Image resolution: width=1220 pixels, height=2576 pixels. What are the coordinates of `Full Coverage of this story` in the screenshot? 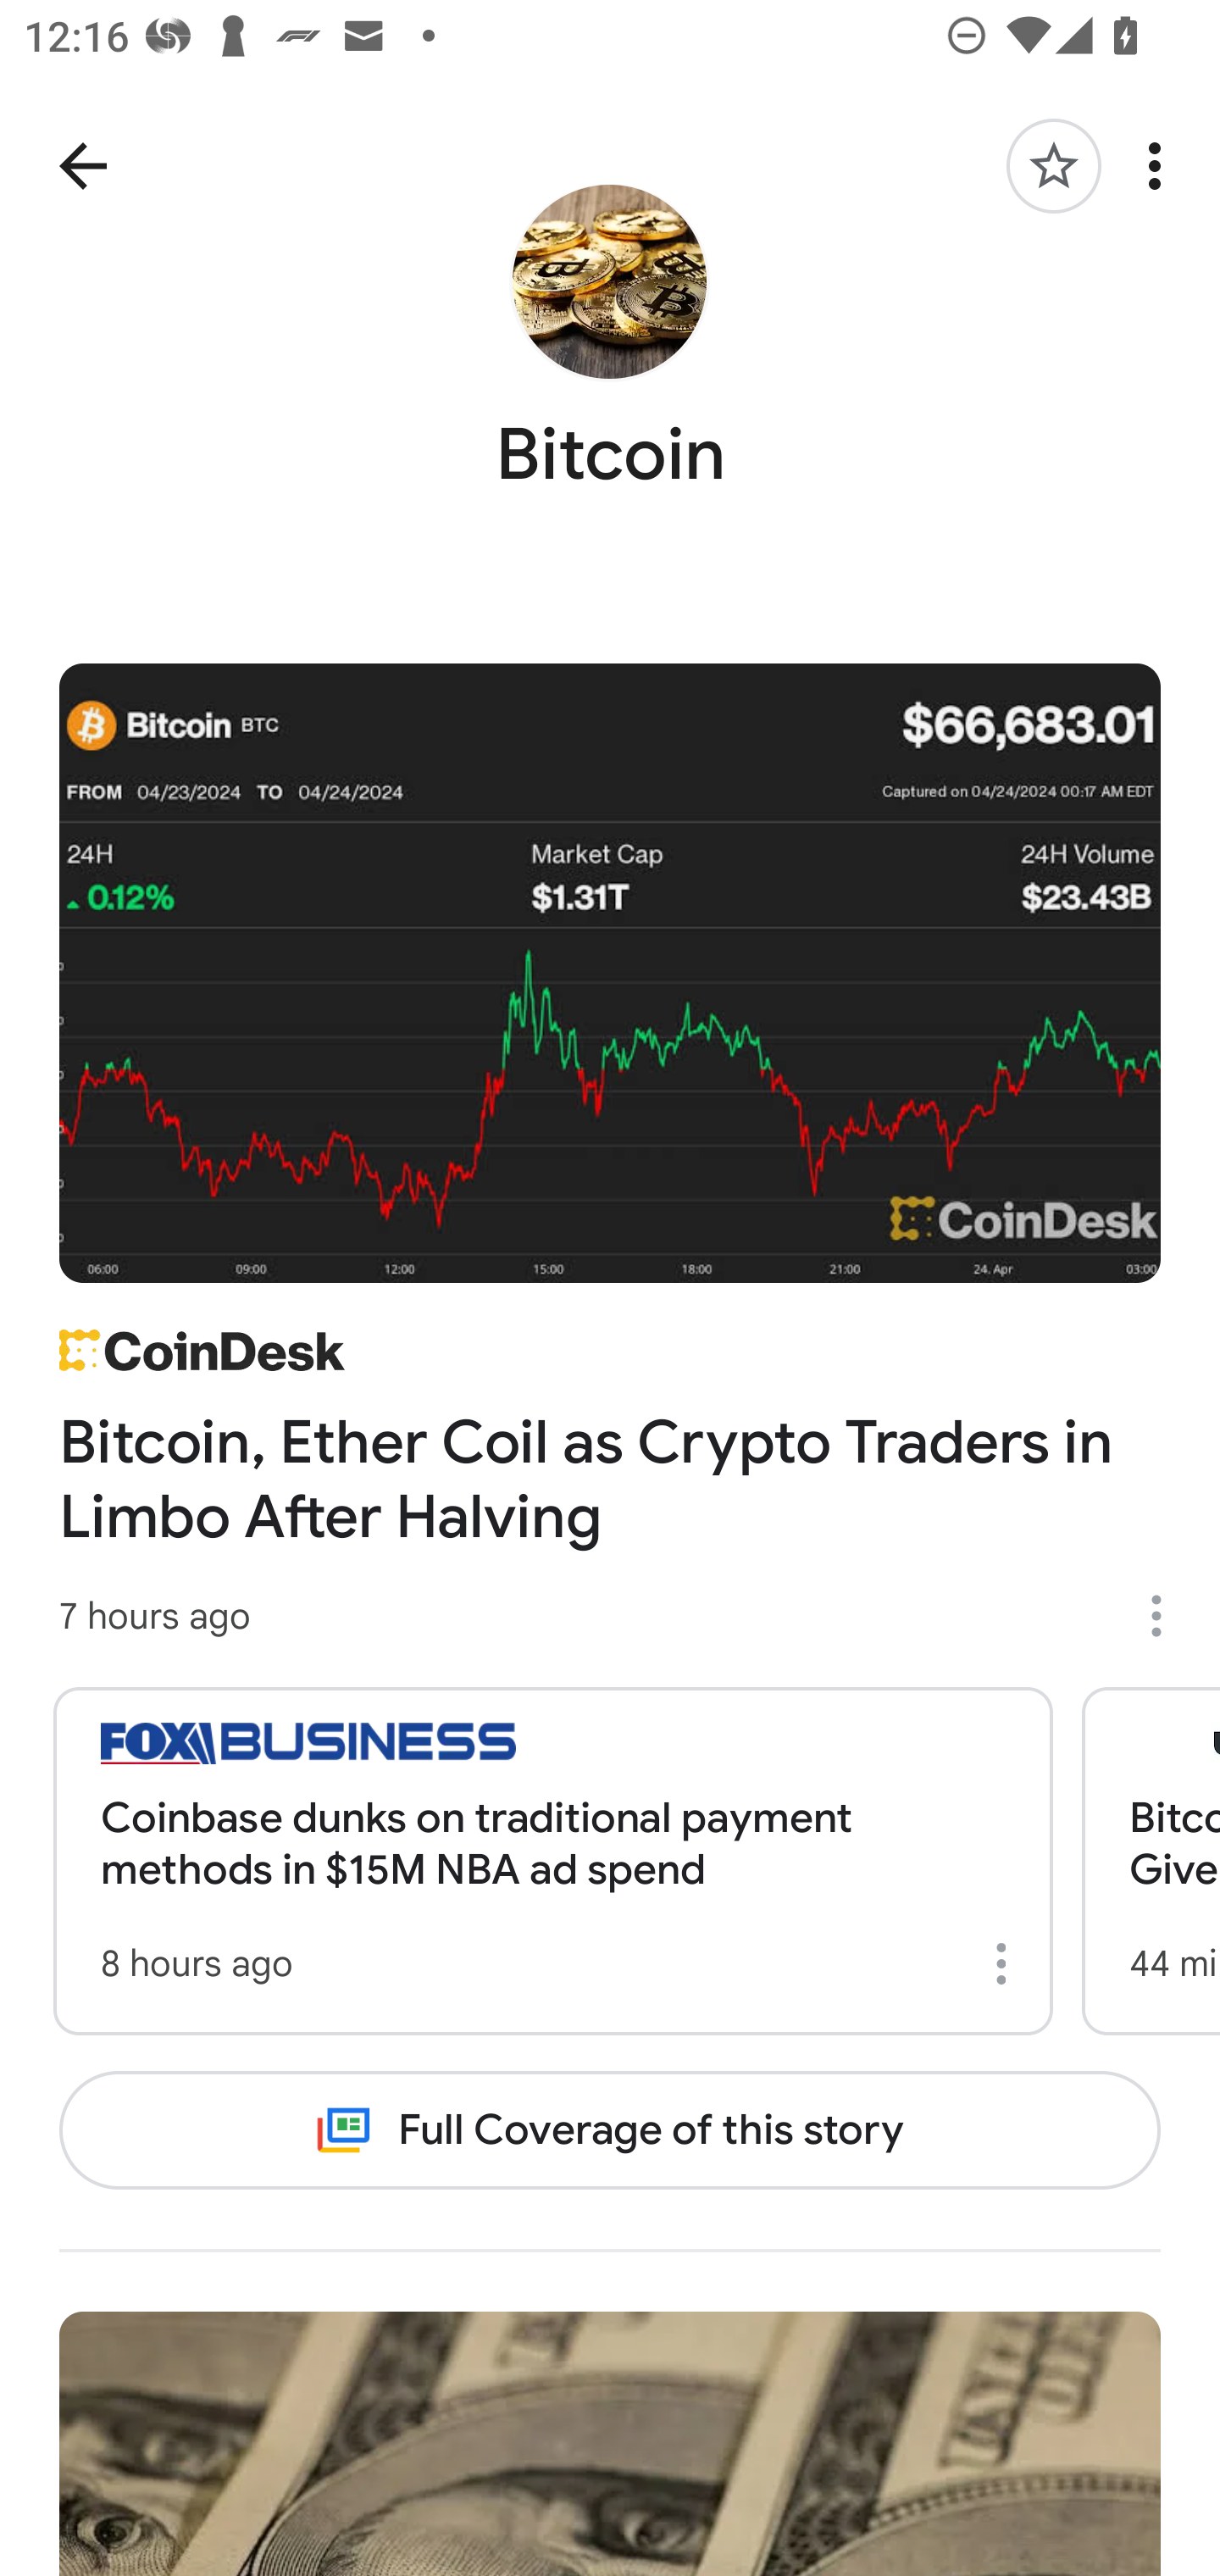 It's located at (610, 2130).